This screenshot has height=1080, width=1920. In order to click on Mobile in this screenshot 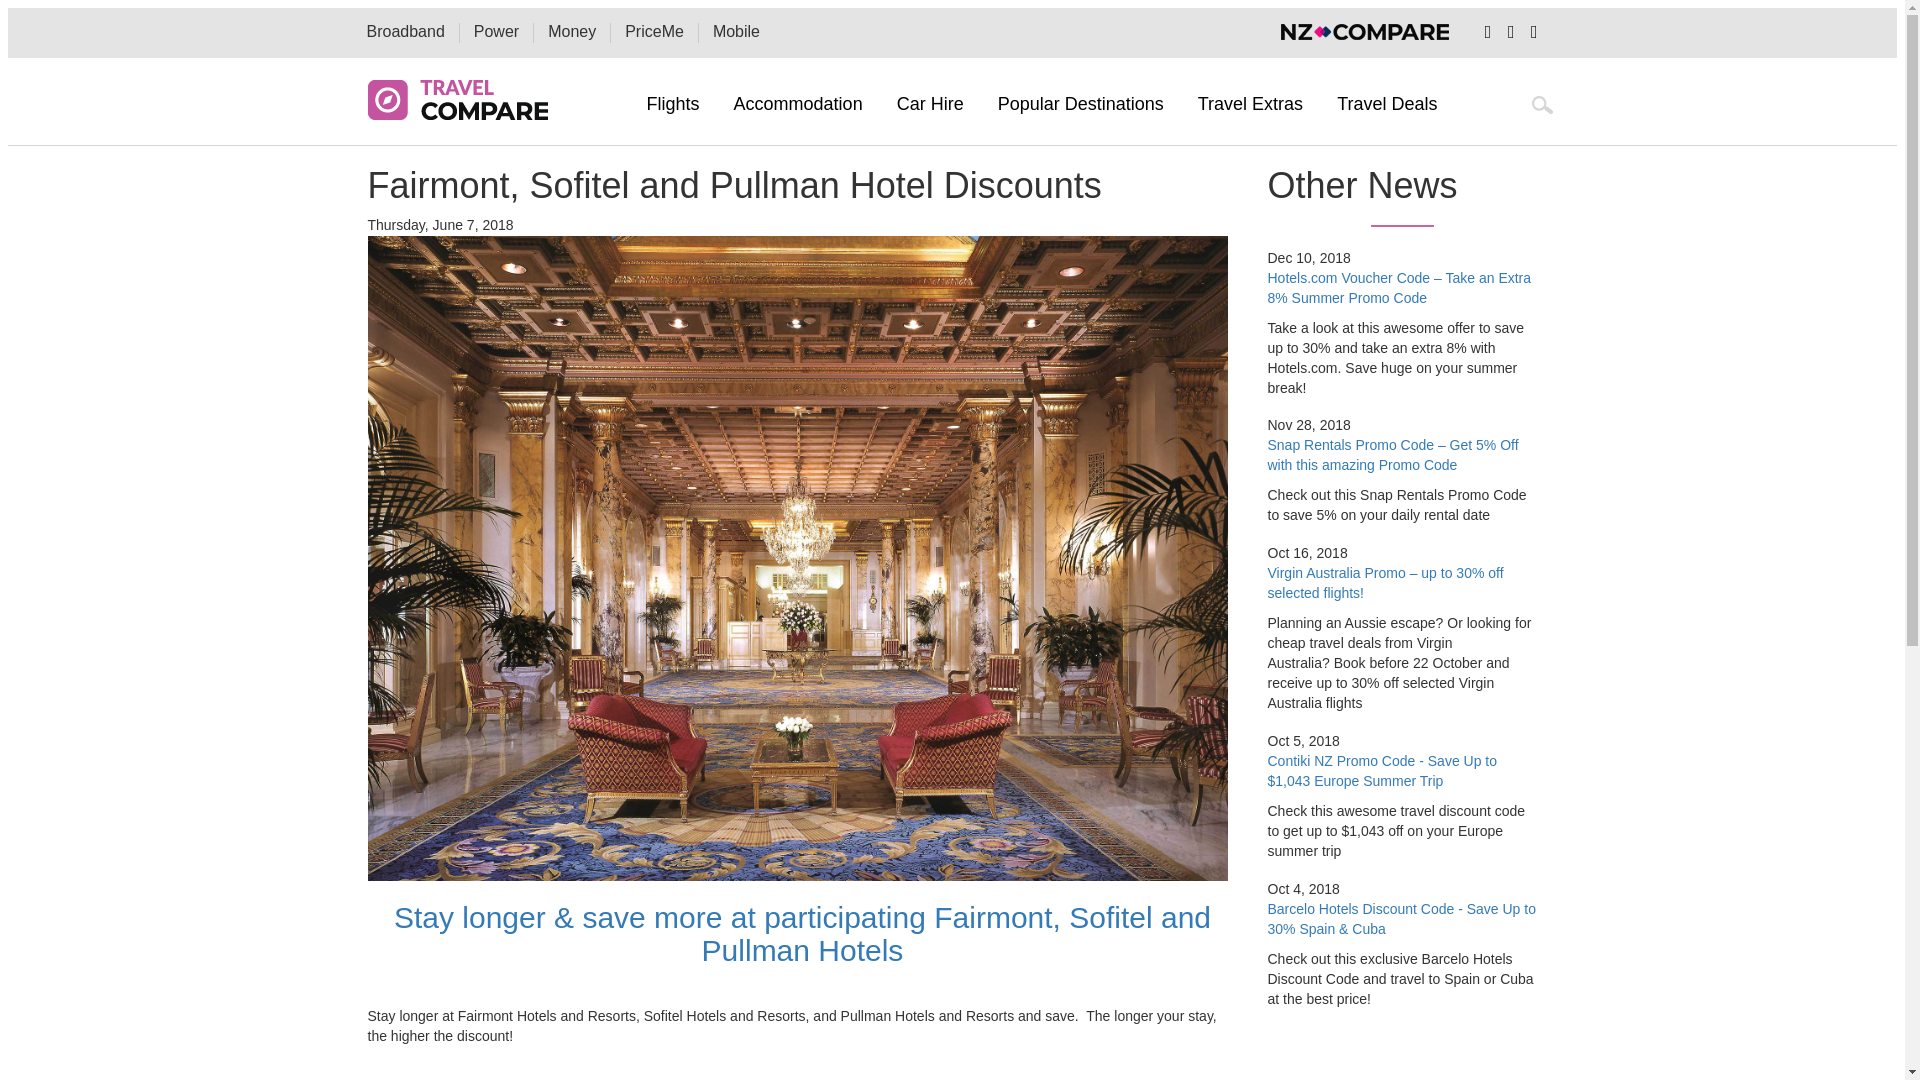, I will do `click(736, 32)`.